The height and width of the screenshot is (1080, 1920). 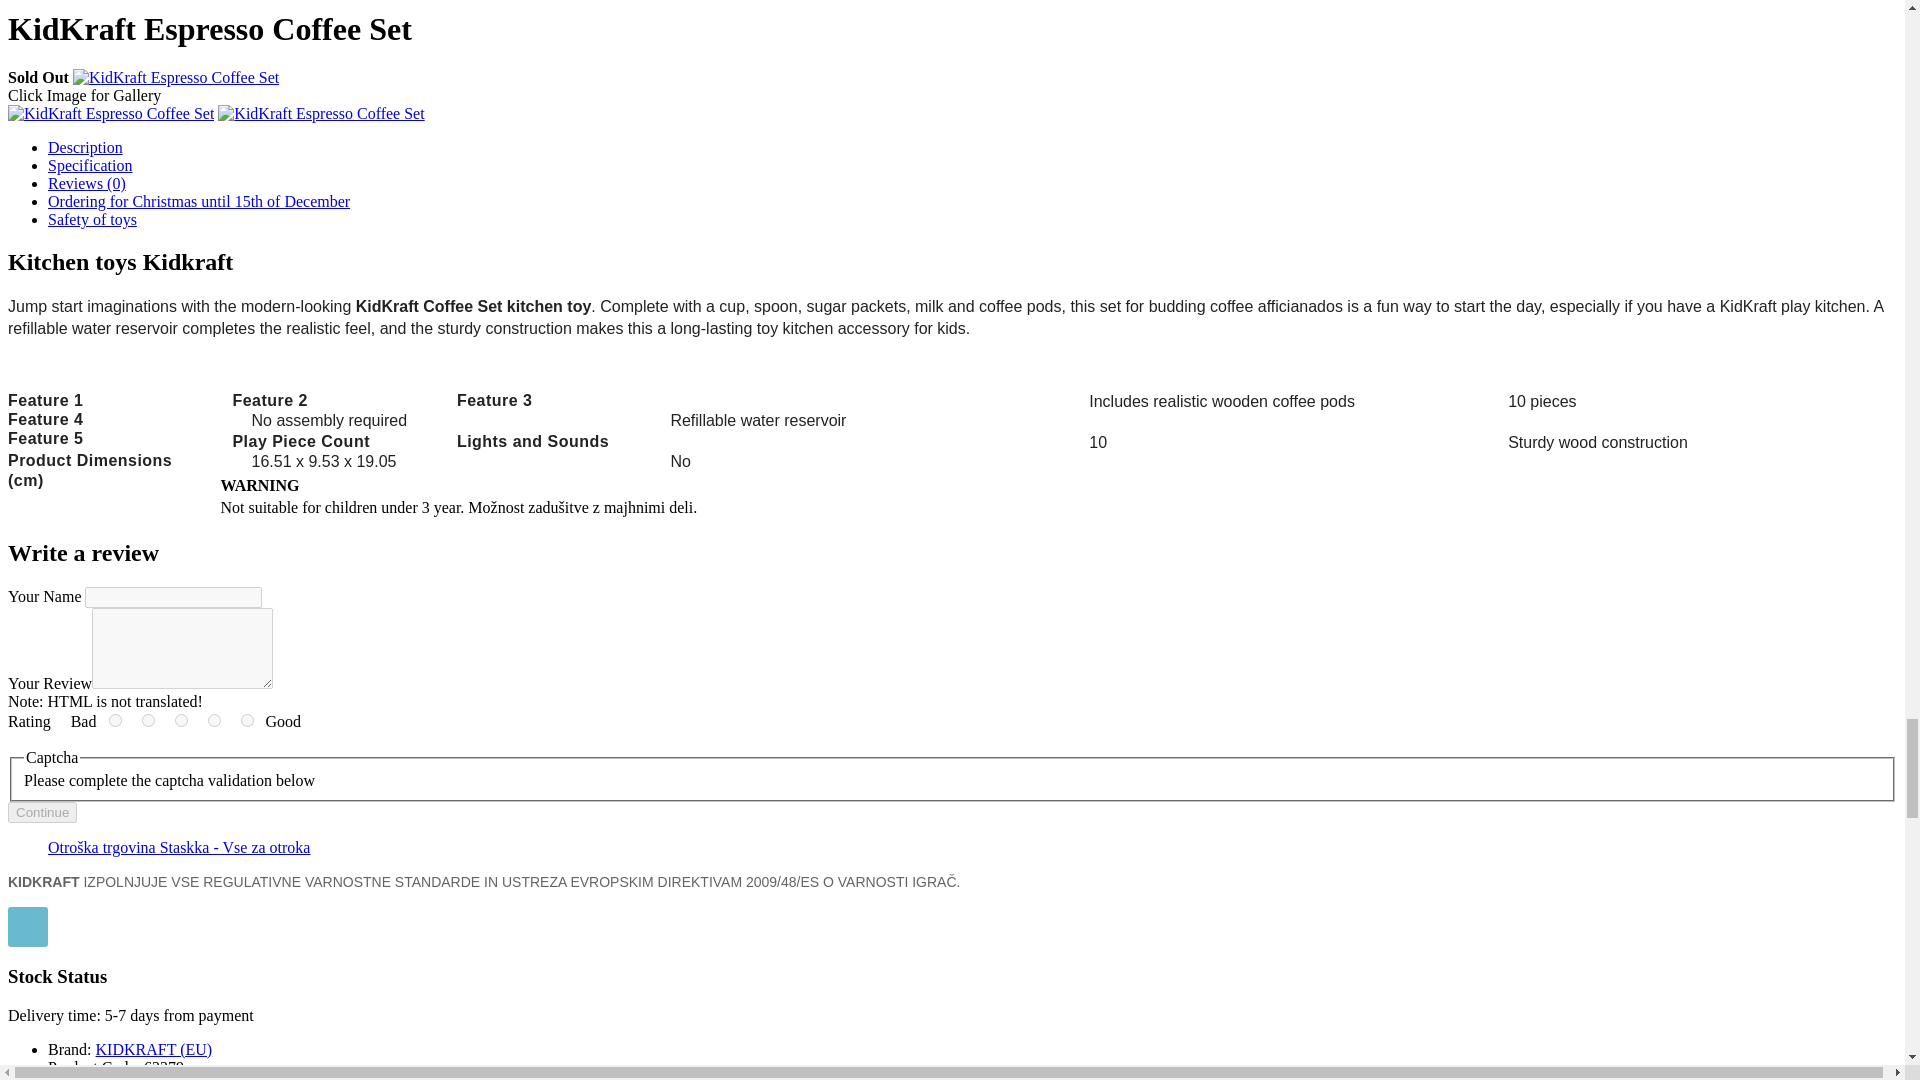 What do you see at coordinates (181, 720) in the screenshot?
I see `3` at bounding box center [181, 720].